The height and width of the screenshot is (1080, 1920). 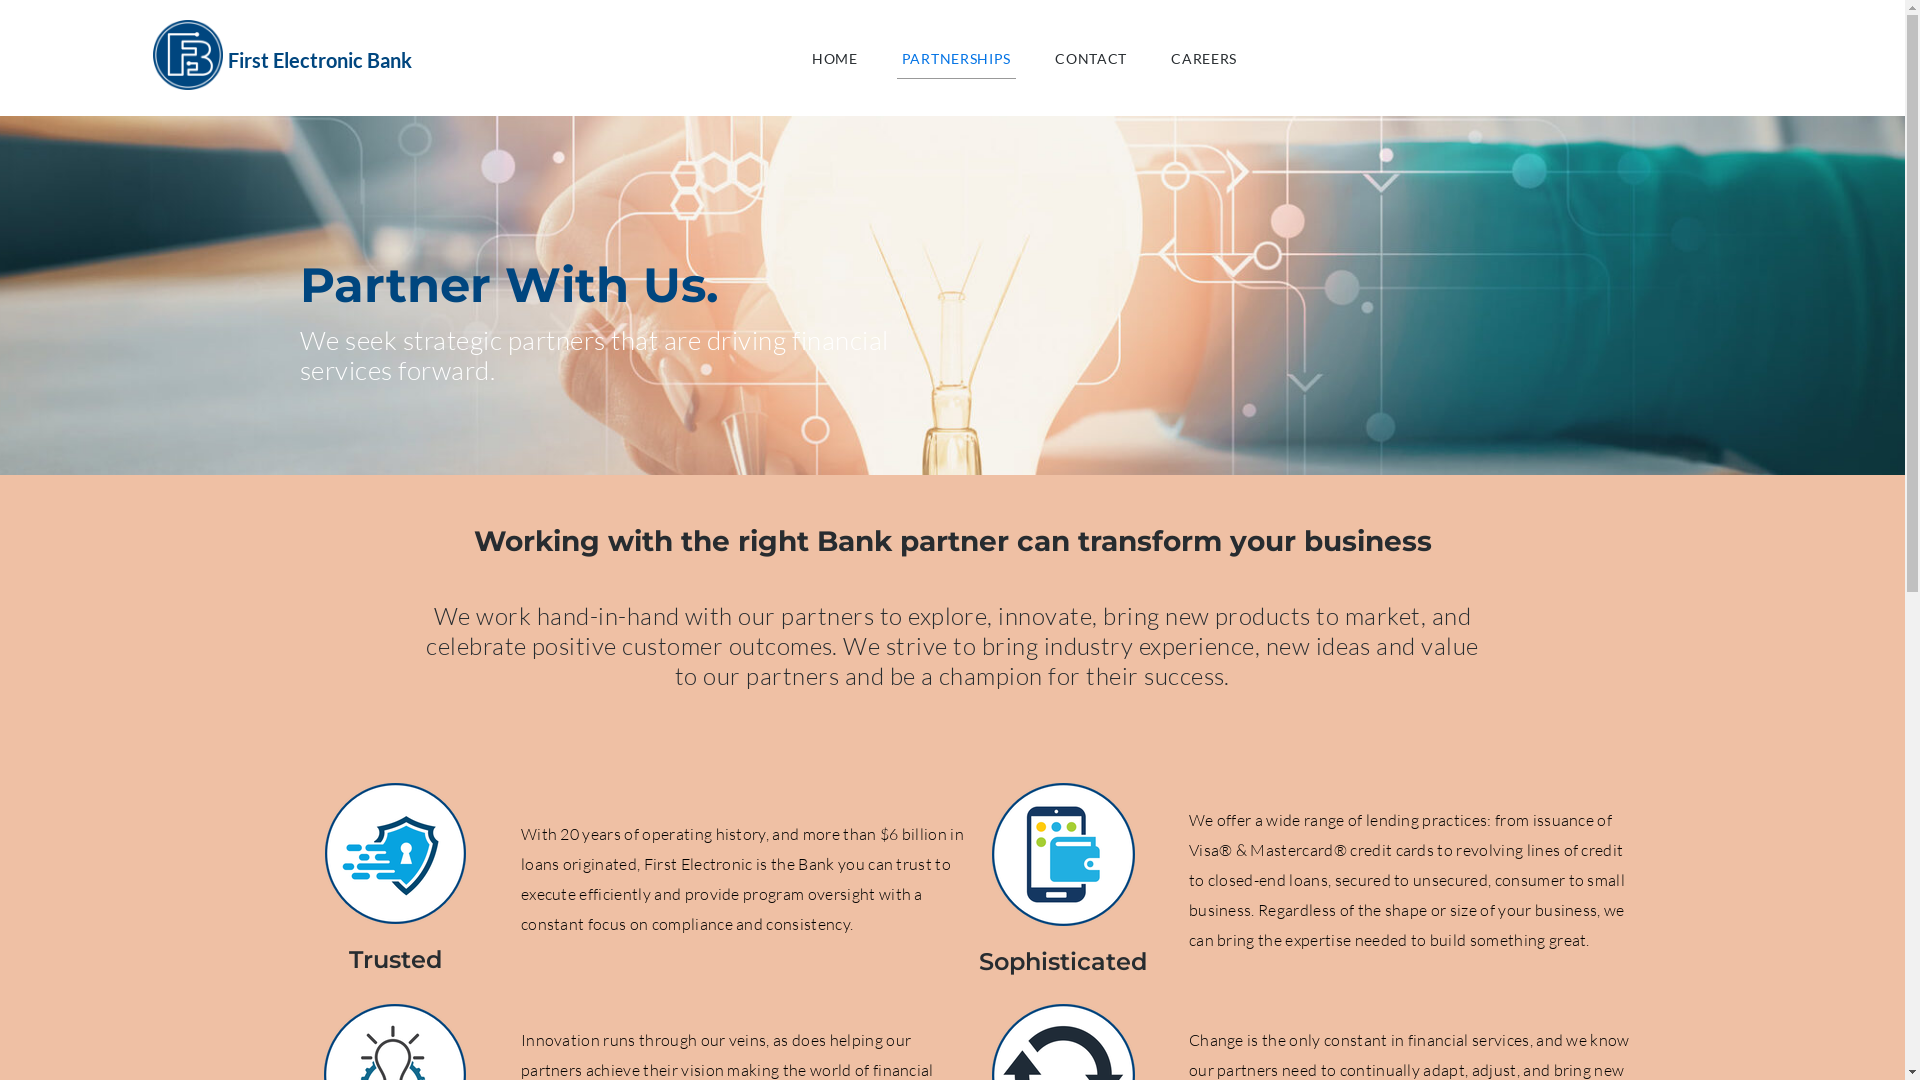 What do you see at coordinates (835, 58) in the screenshot?
I see `HOME` at bounding box center [835, 58].